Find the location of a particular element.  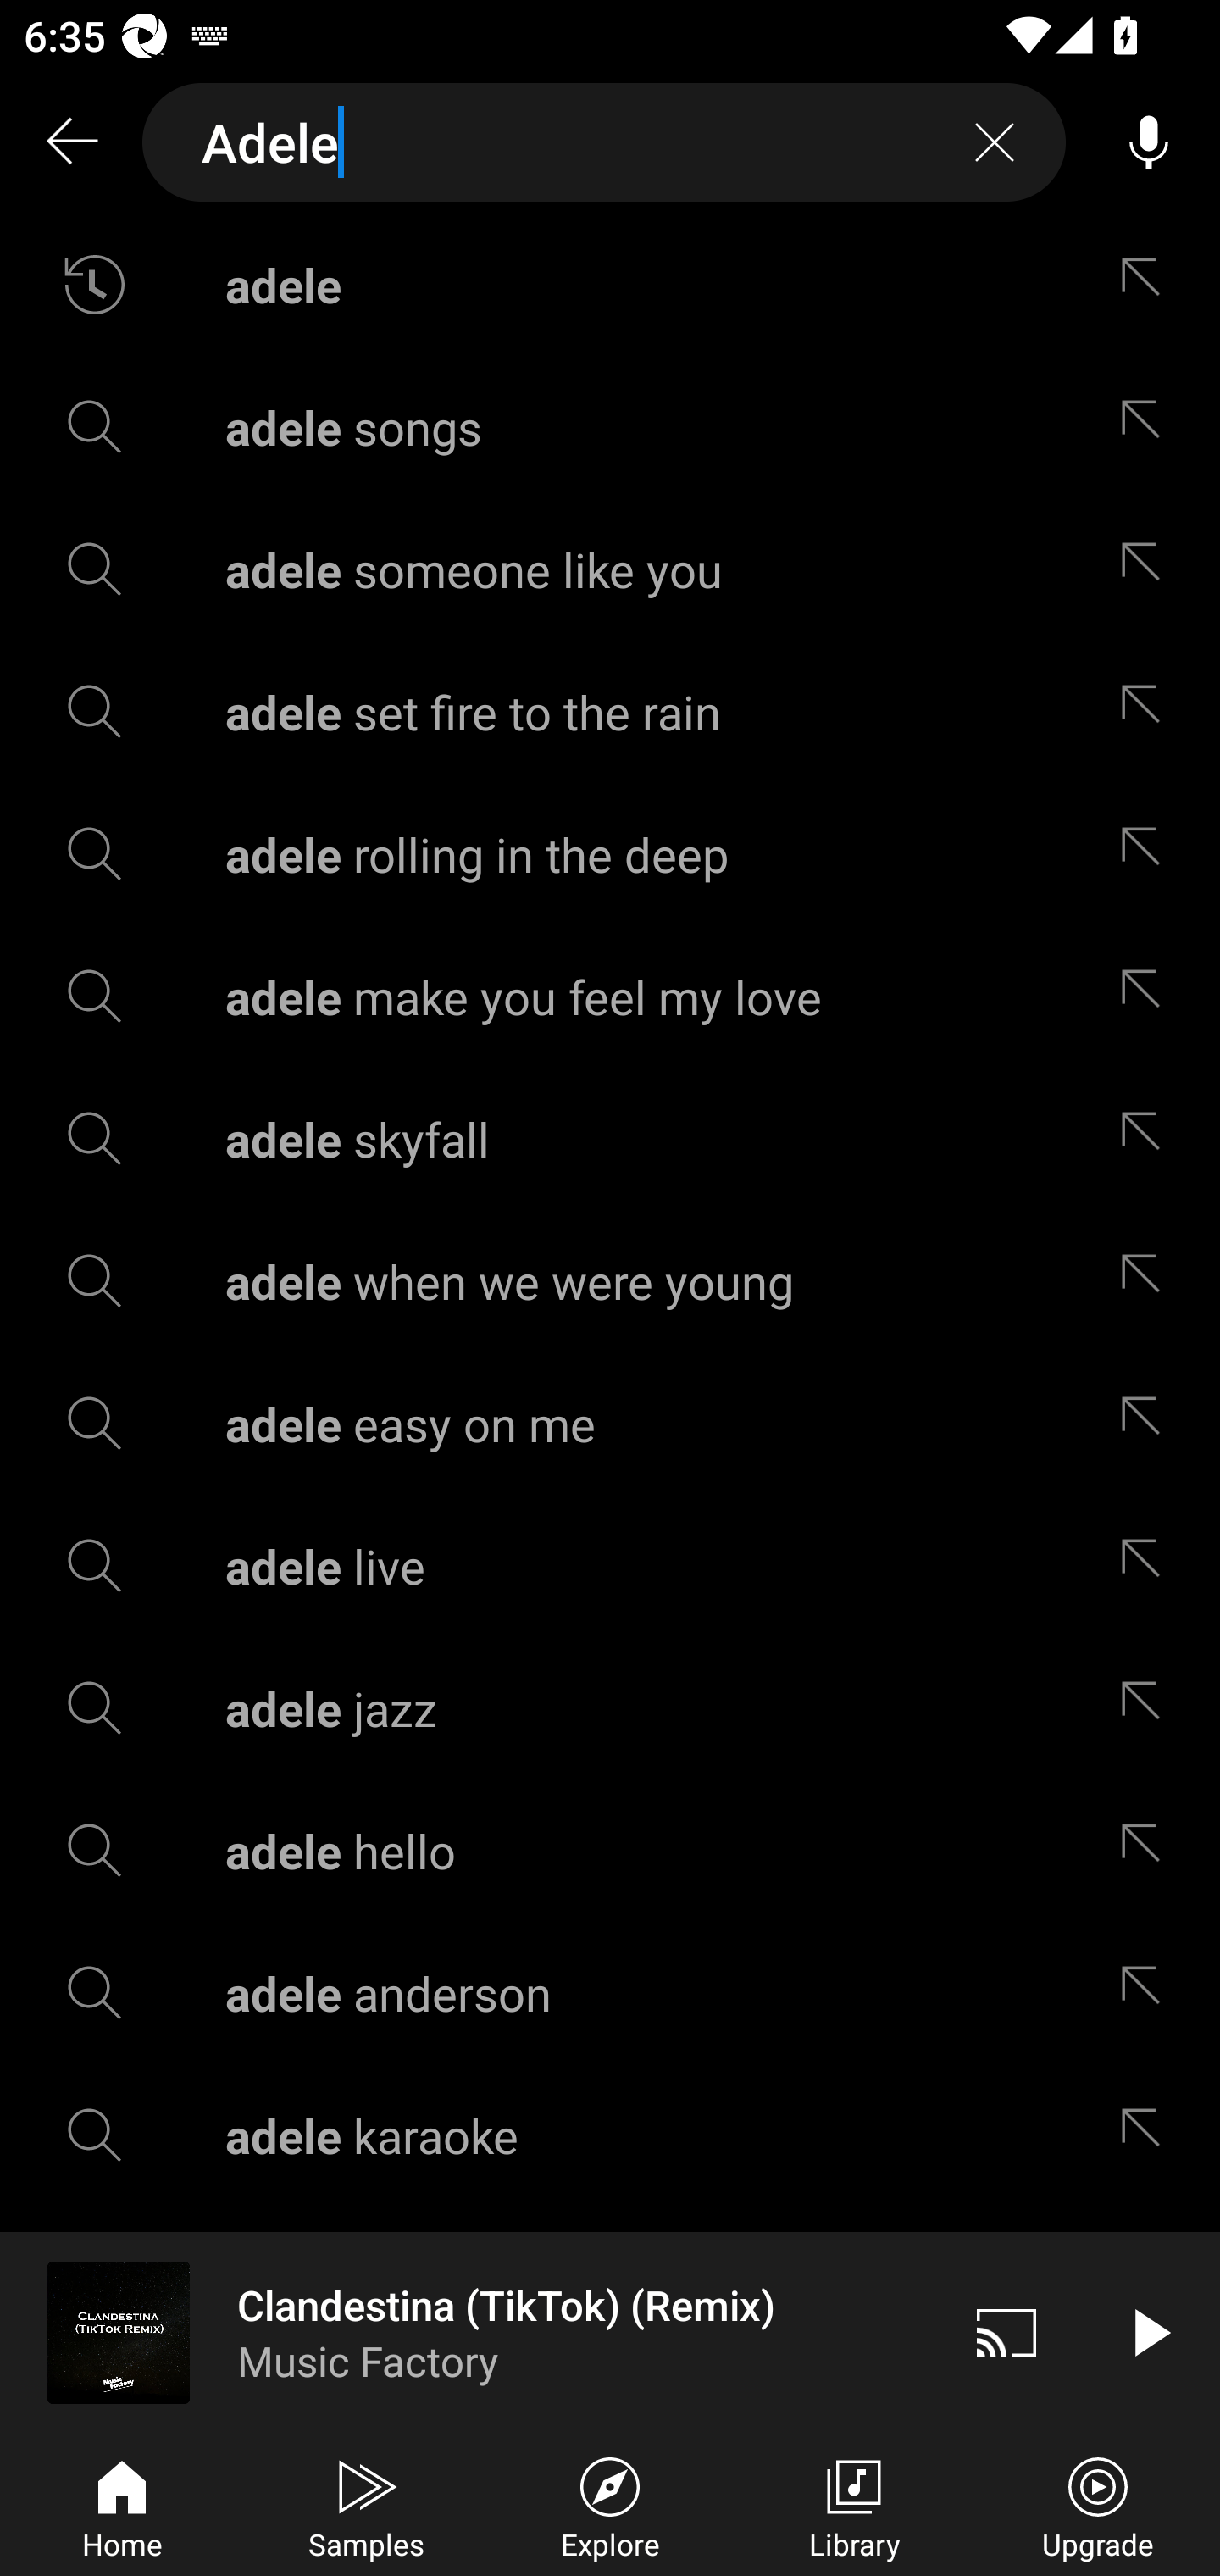

Clandestina (TikTok) (Remix) Music Factory is located at coordinates (468, 2332).